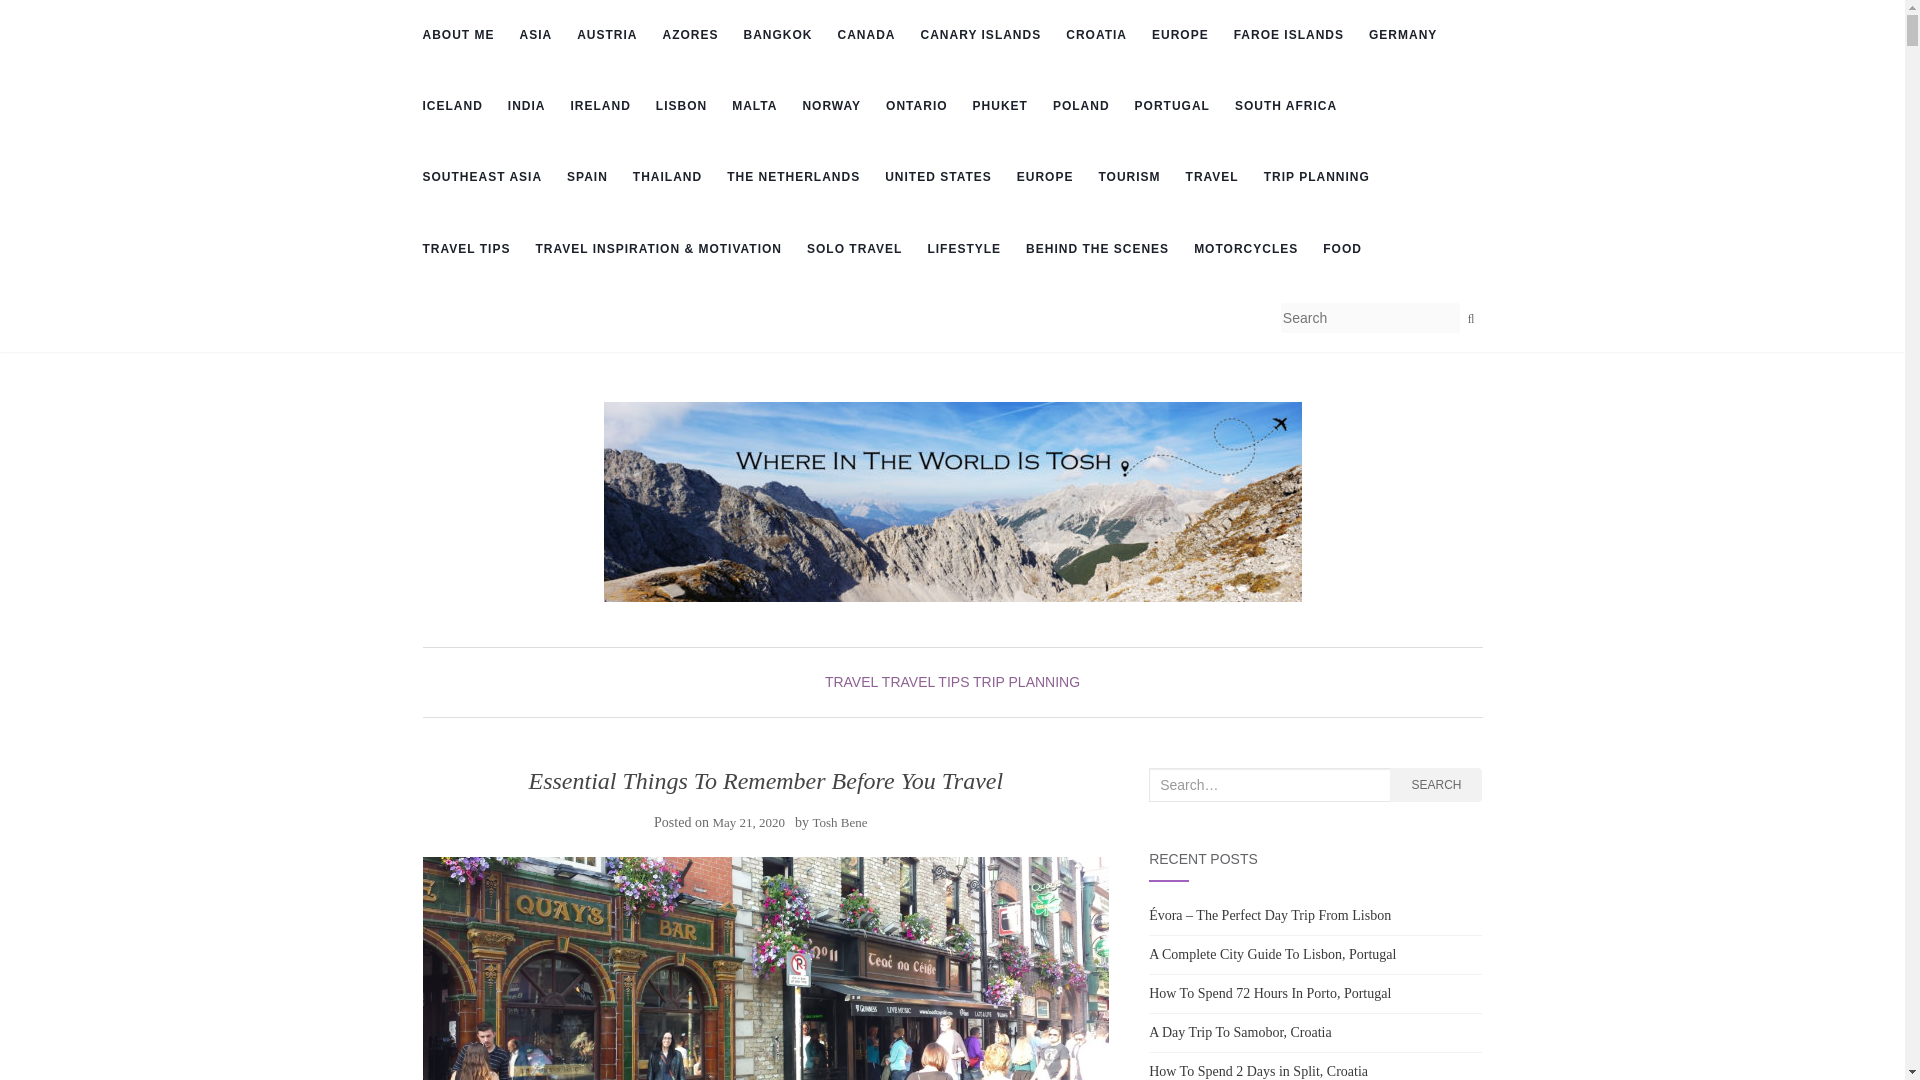  I want to click on GERMANY, so click(1402, 36).